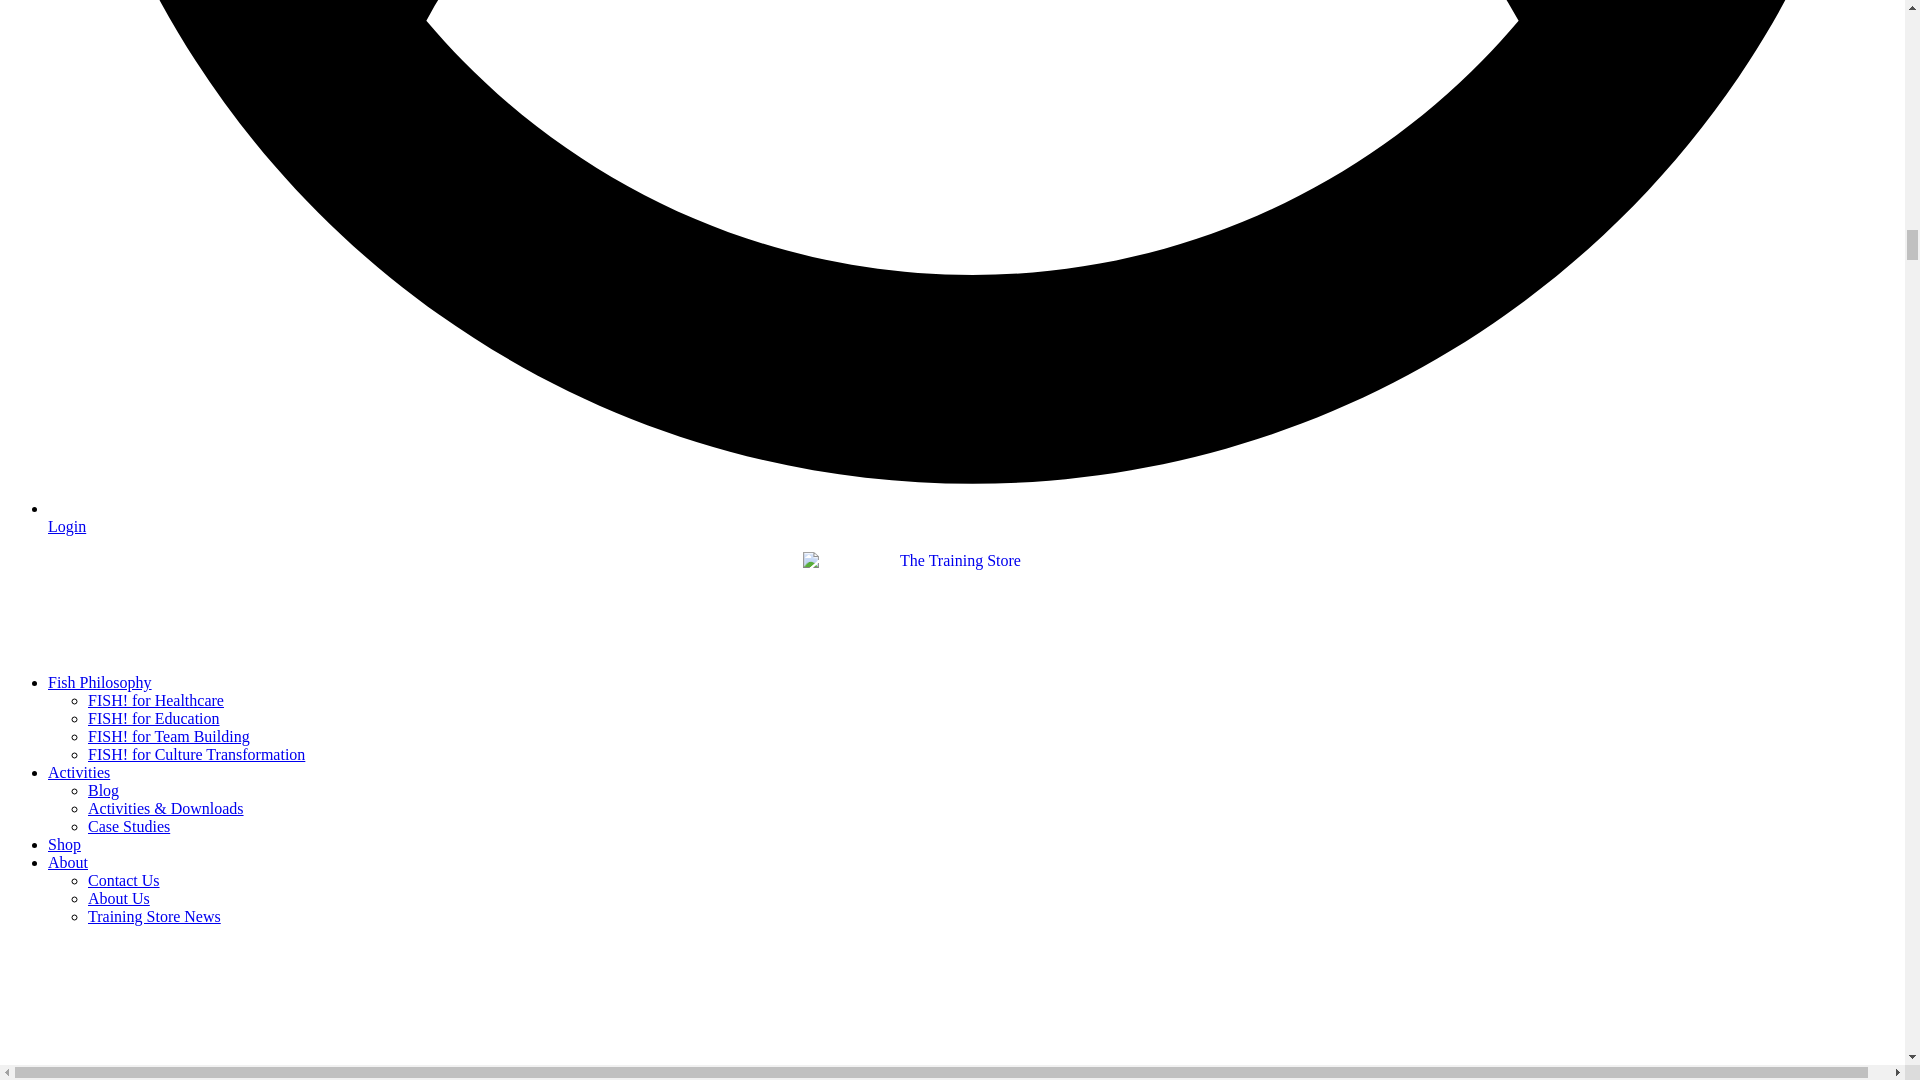 This screenshot has height=1080, width=1920. I want to click on Login, so click(972, 517).